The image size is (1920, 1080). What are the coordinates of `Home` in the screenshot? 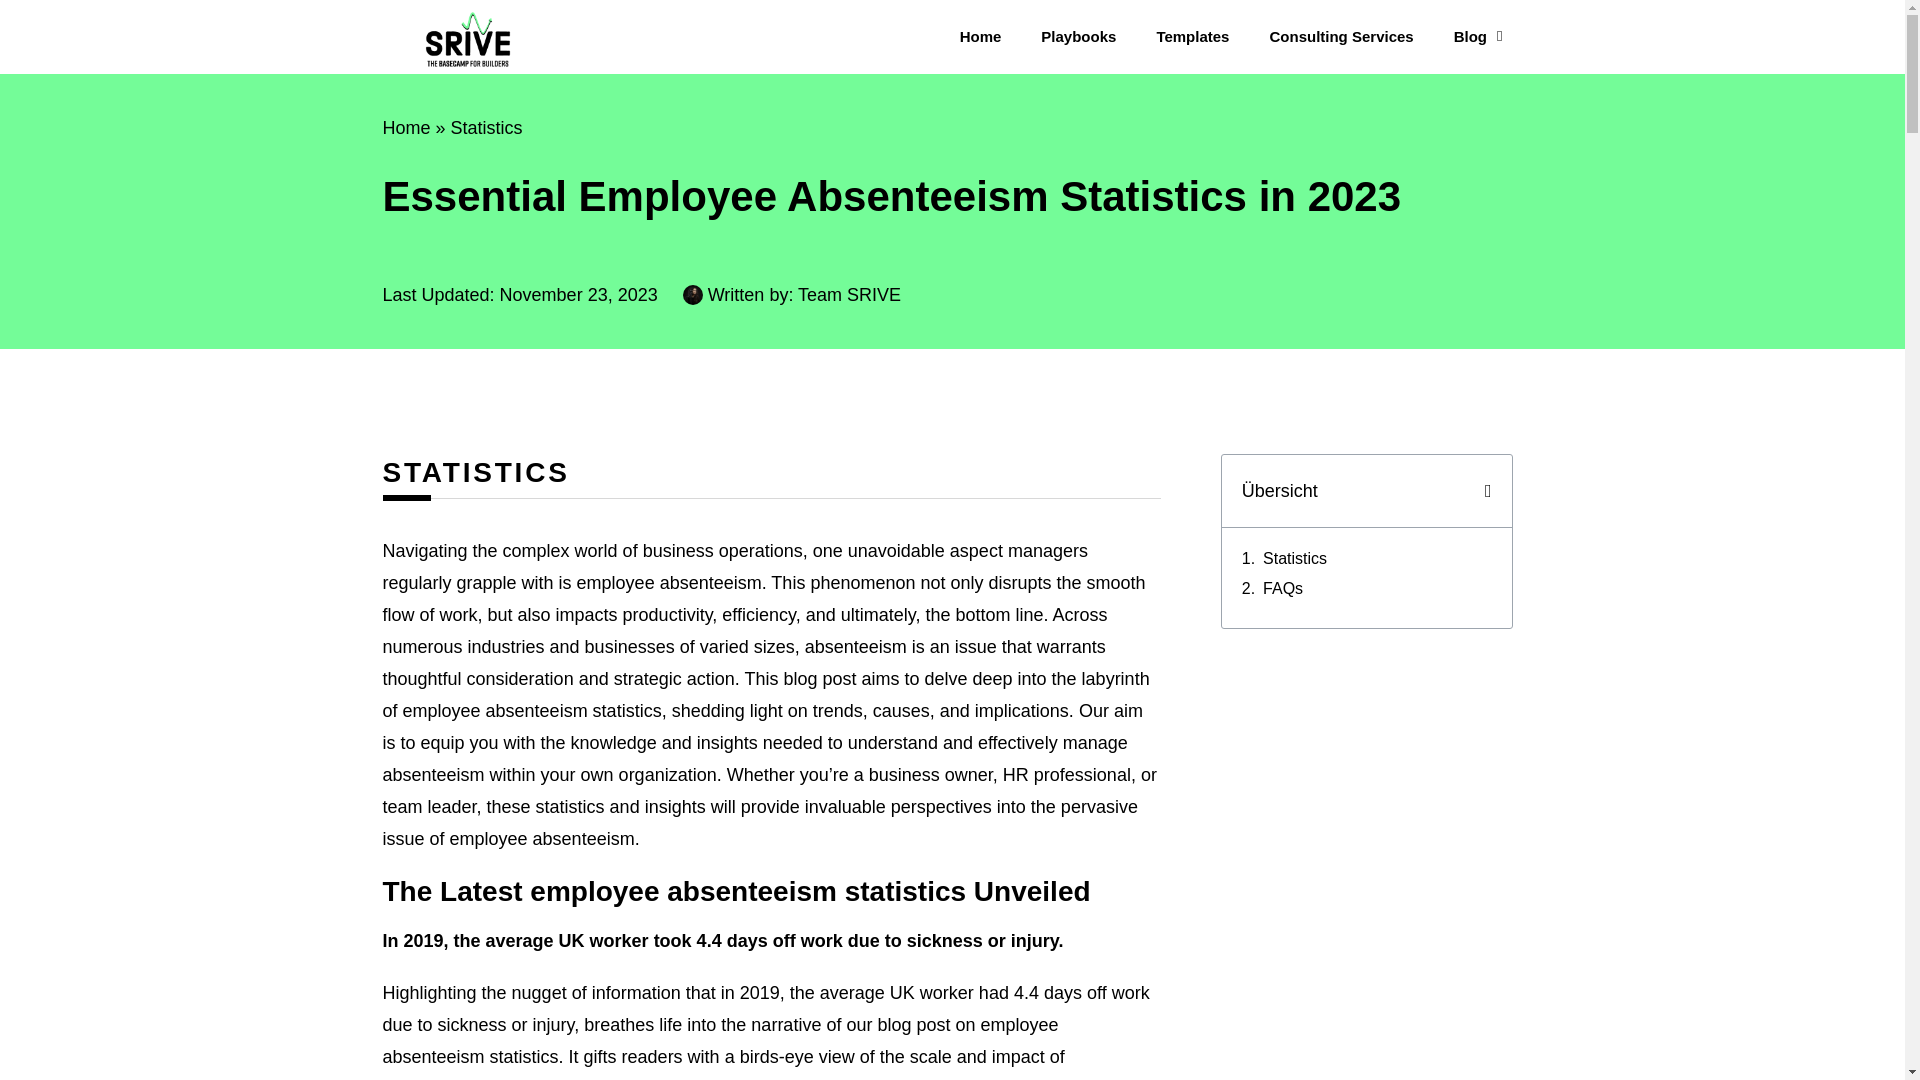 It's located at (980, 36).